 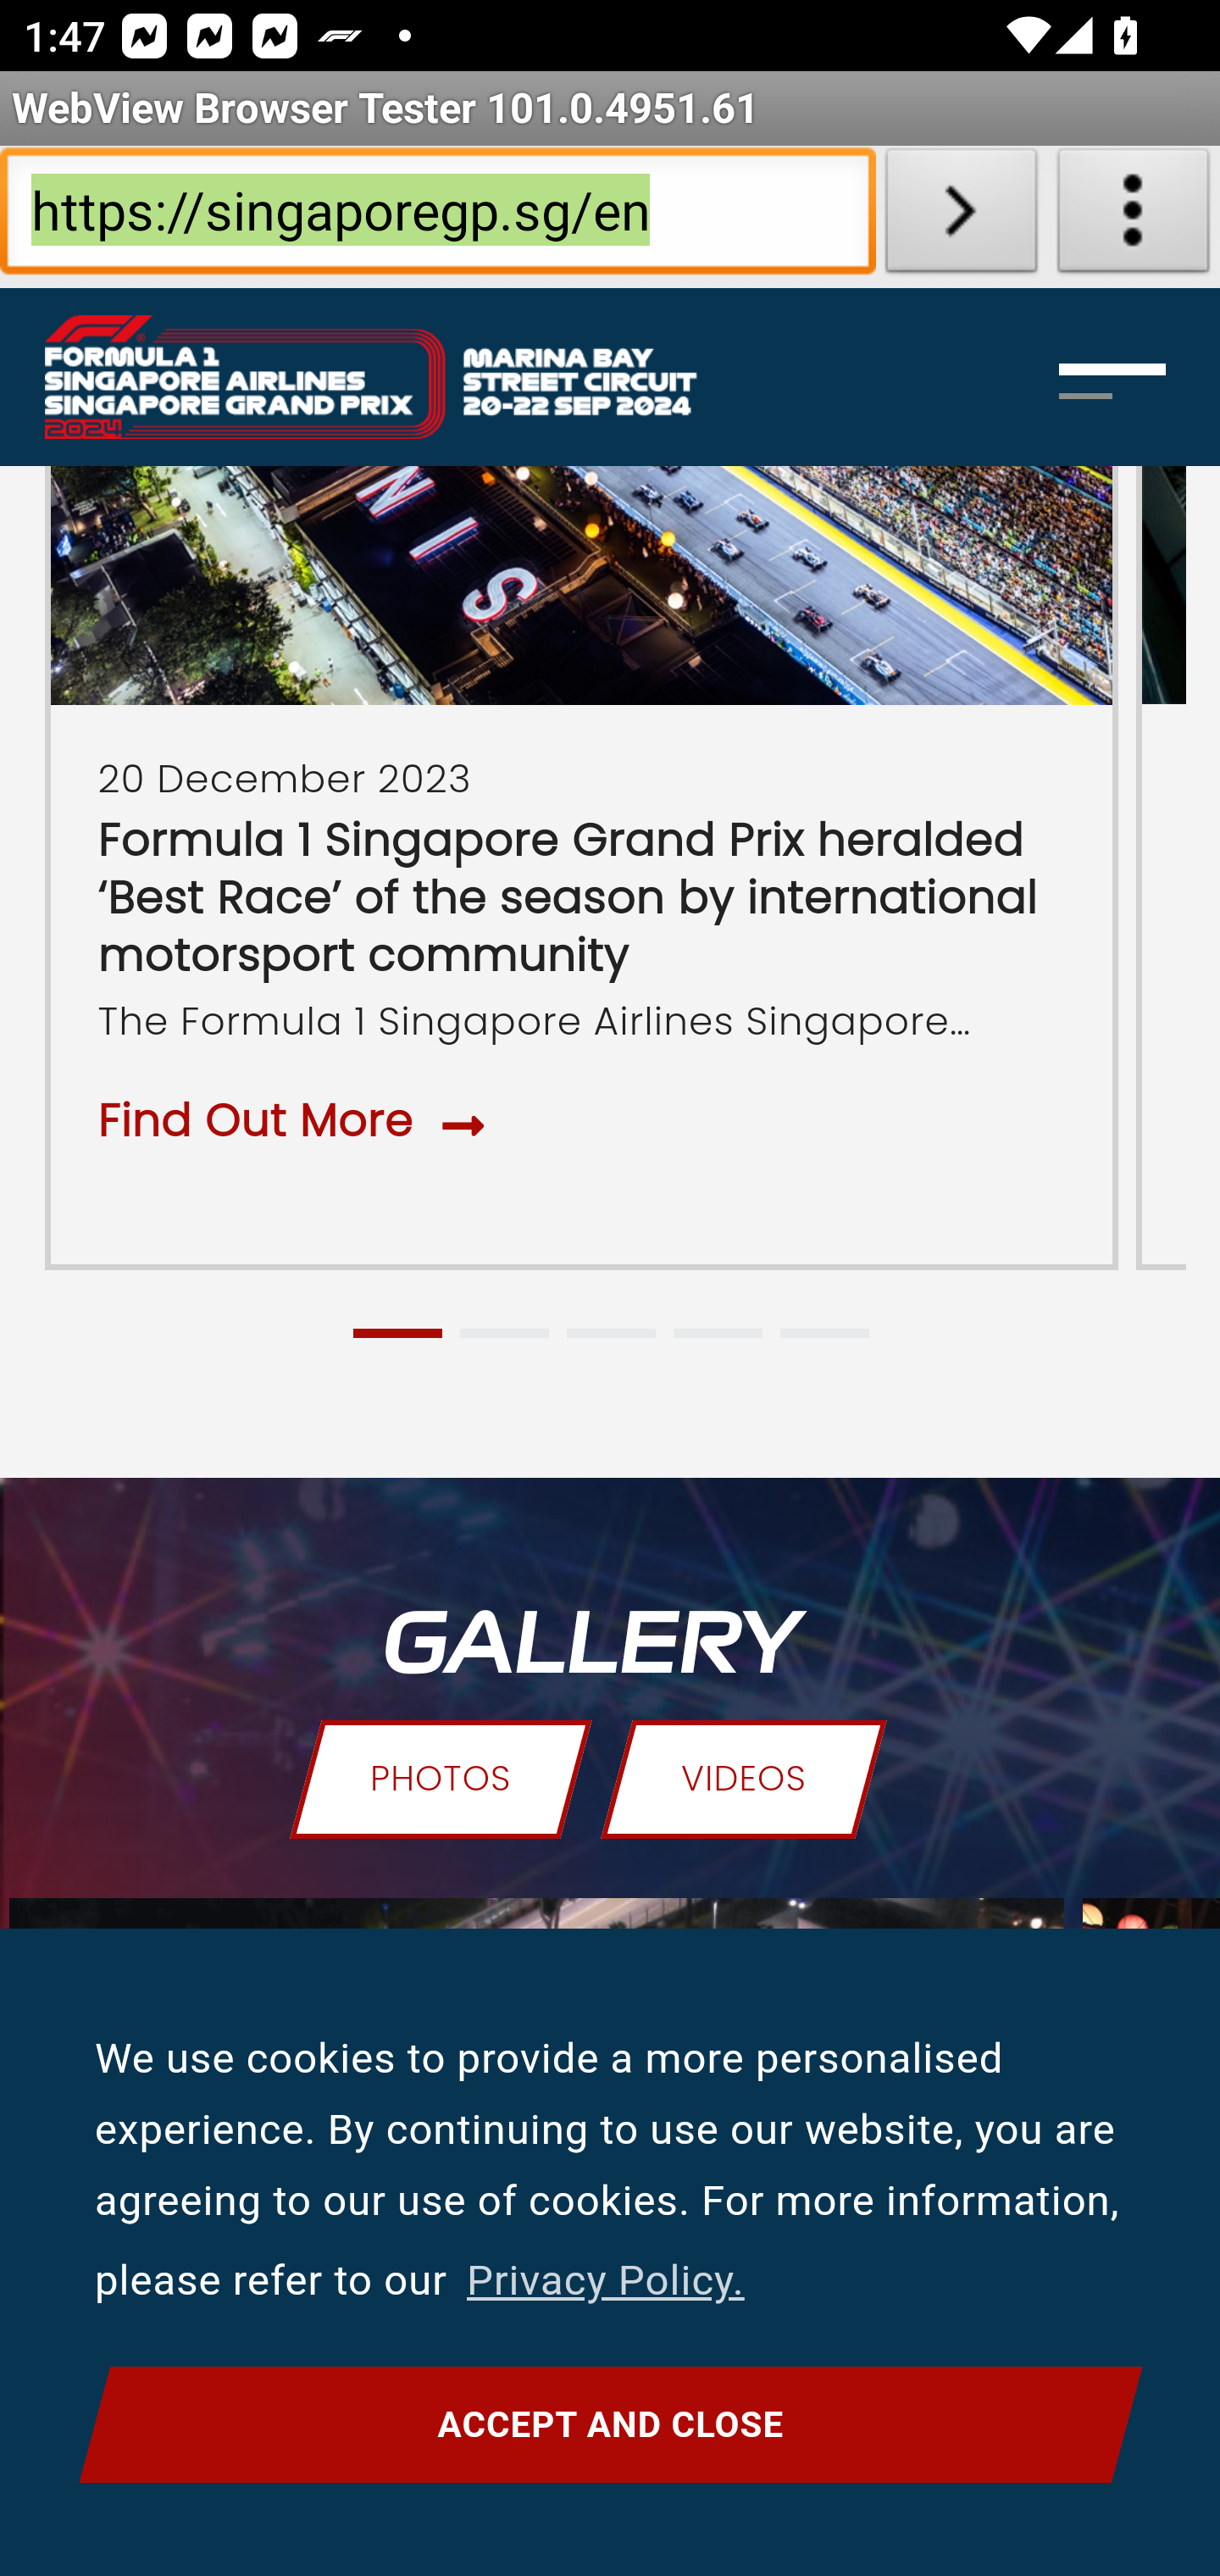 What do you see at coordinates (961, 217) in the screenshot?
I see `Load URL` at bounding box center [961, 217].